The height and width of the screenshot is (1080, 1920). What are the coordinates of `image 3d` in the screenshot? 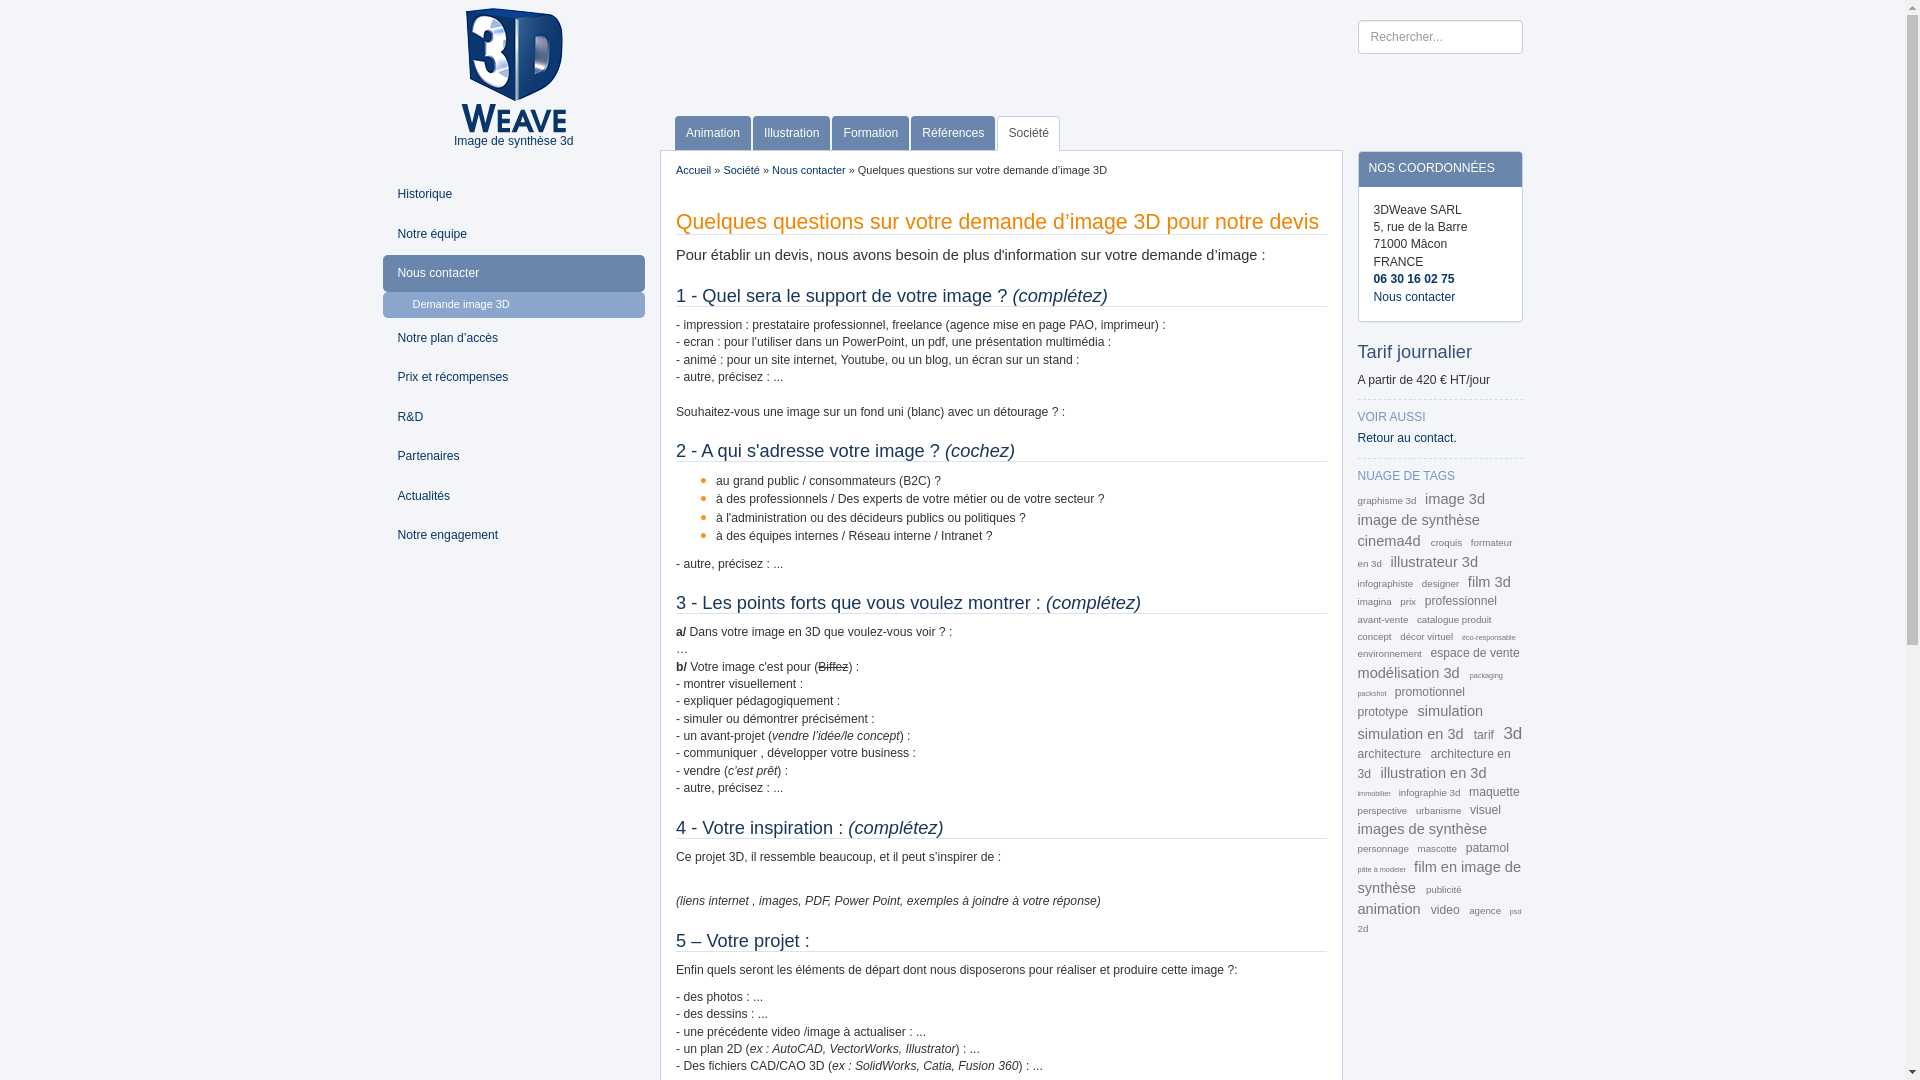 It's located at (1455, 499).